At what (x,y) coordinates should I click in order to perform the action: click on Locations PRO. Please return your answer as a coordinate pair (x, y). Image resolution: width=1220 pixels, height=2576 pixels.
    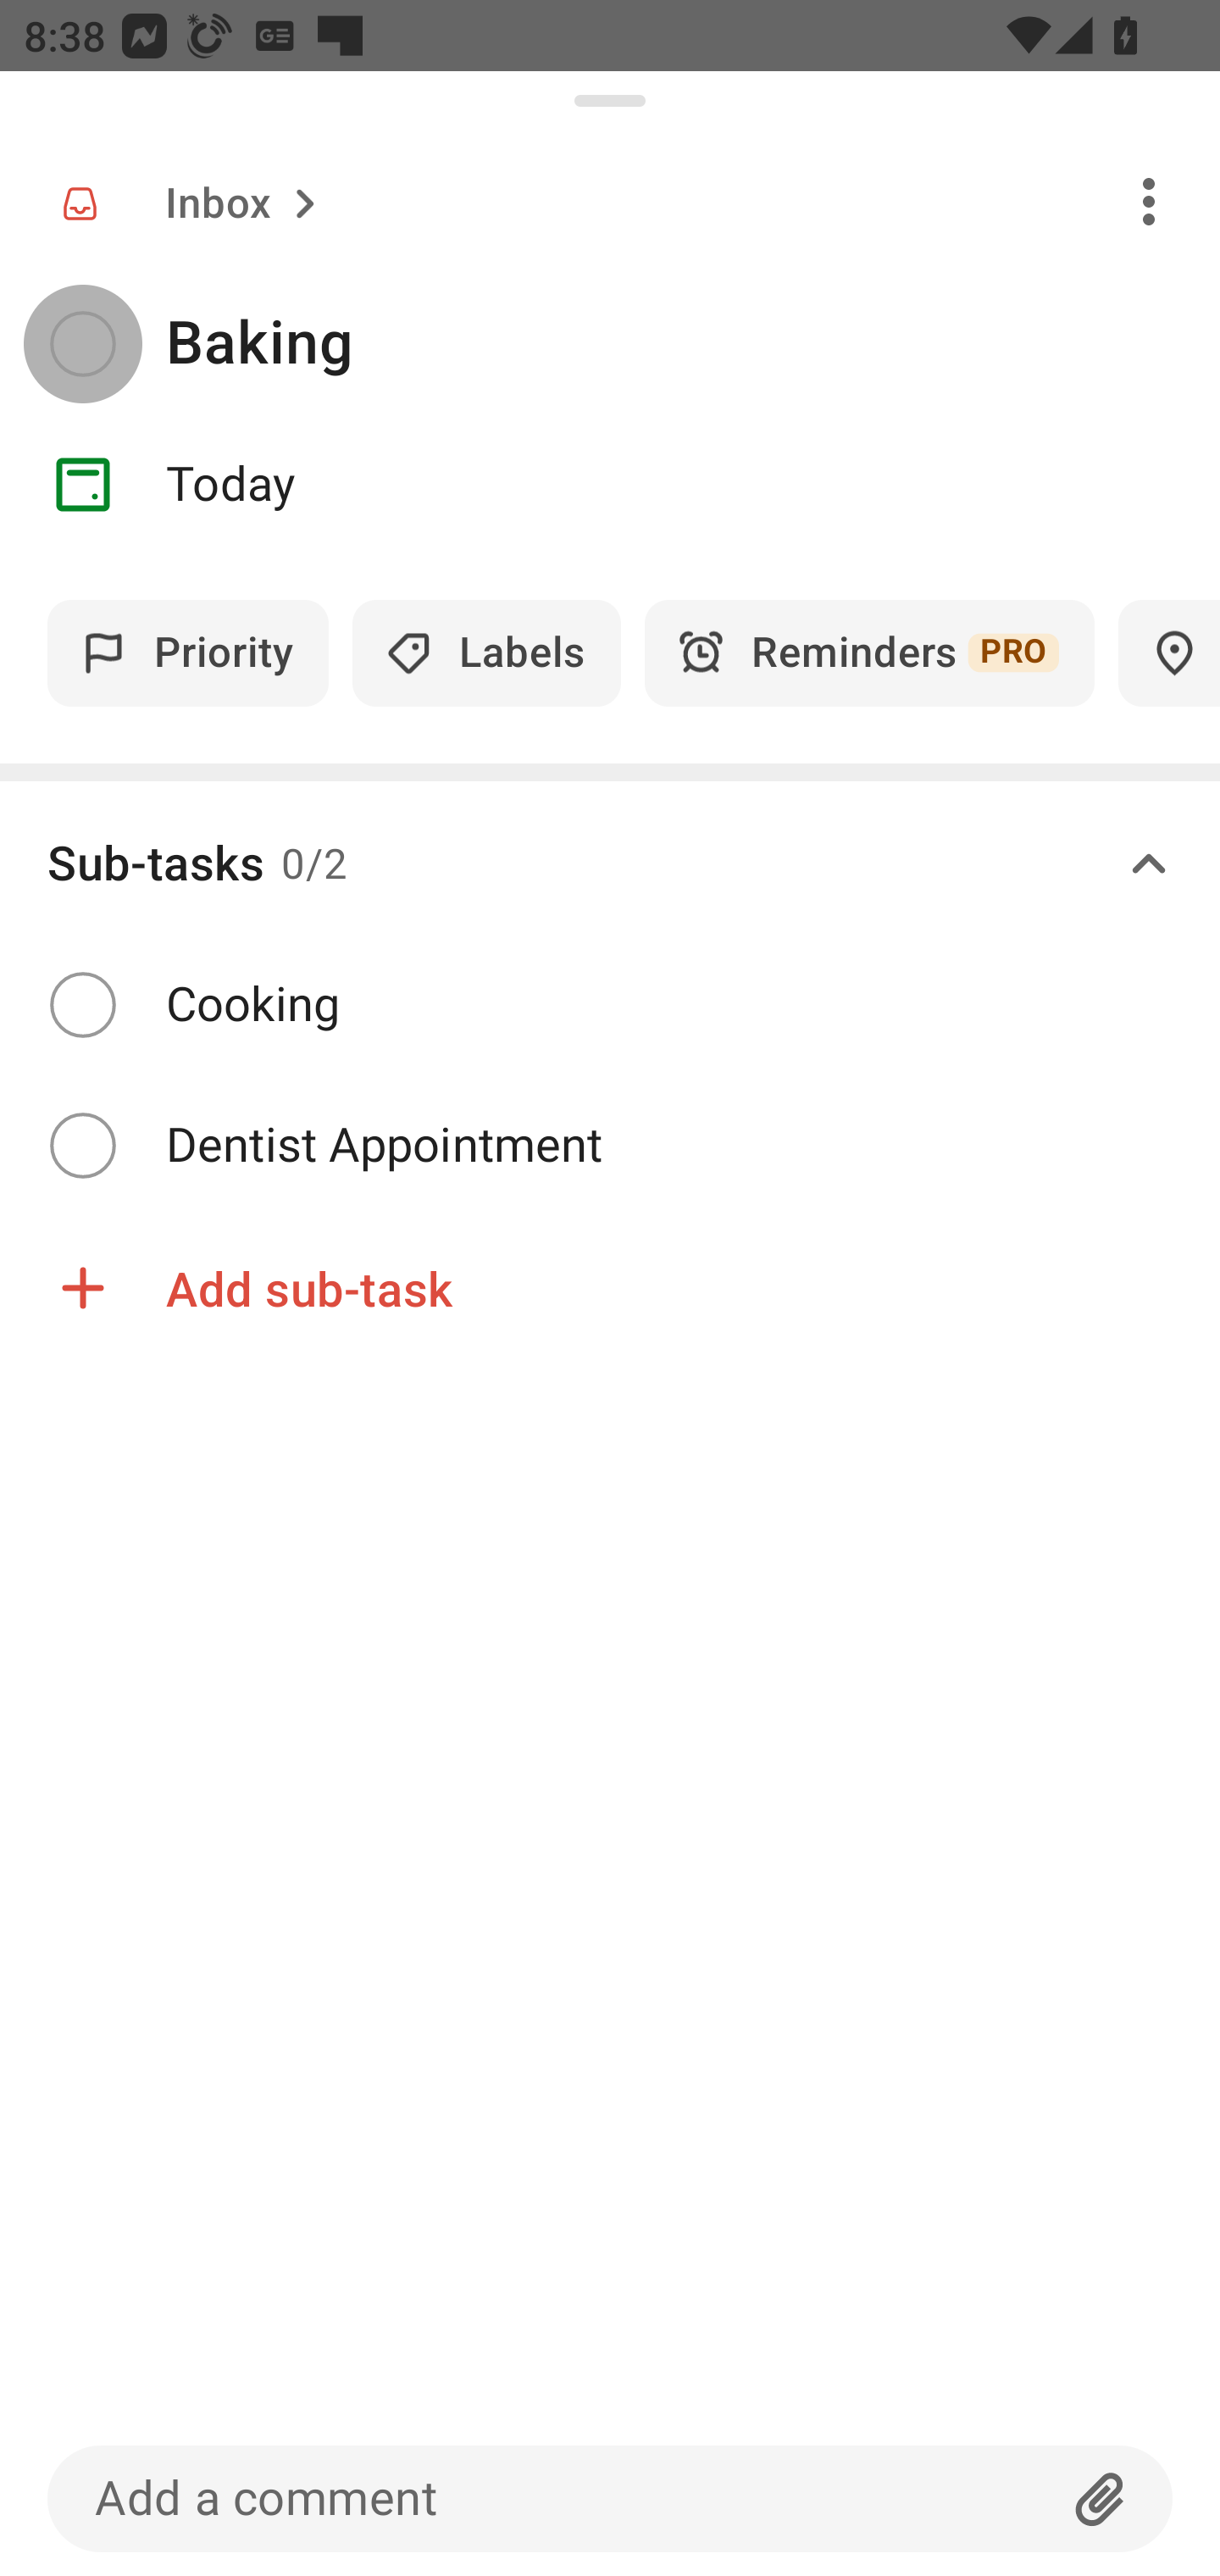
    Looking at the image, I should click on (1169, 652).